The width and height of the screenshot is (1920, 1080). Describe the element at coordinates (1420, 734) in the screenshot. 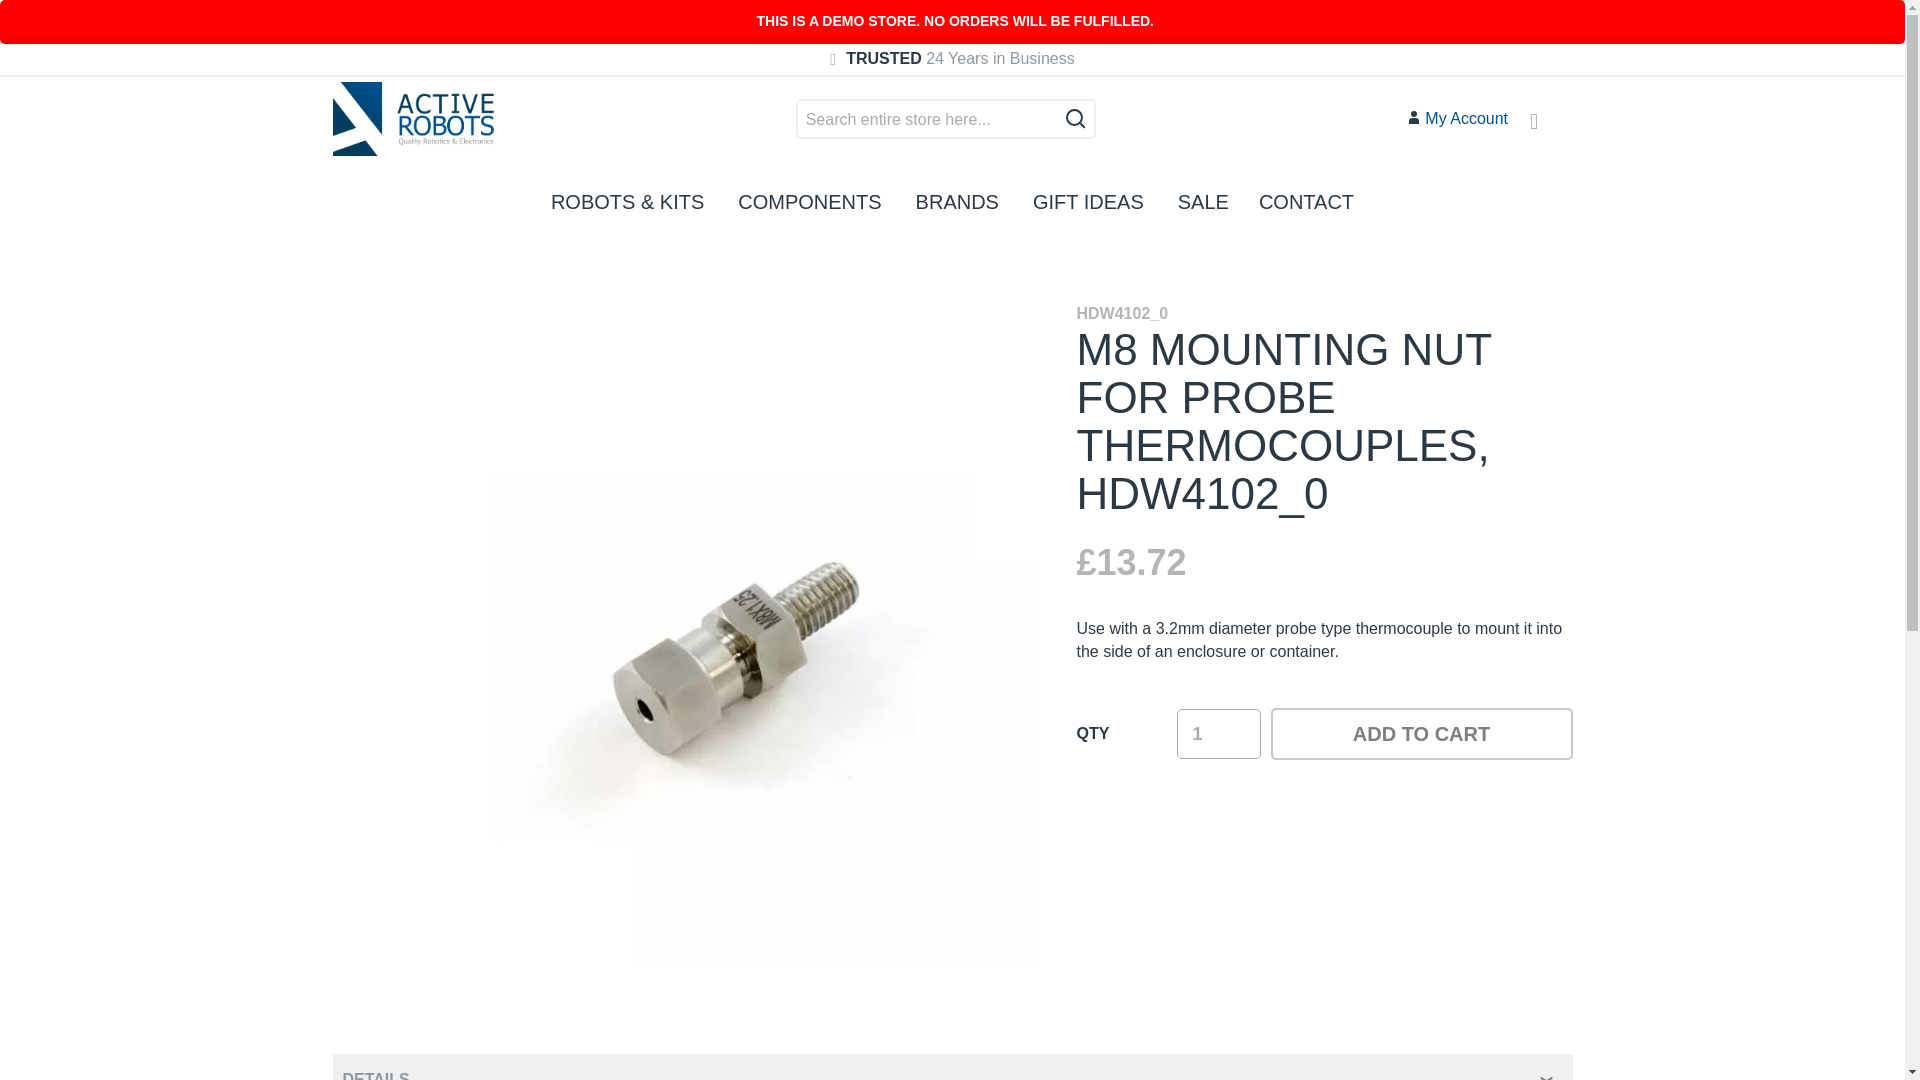

I see `Add to Cart` at that location.